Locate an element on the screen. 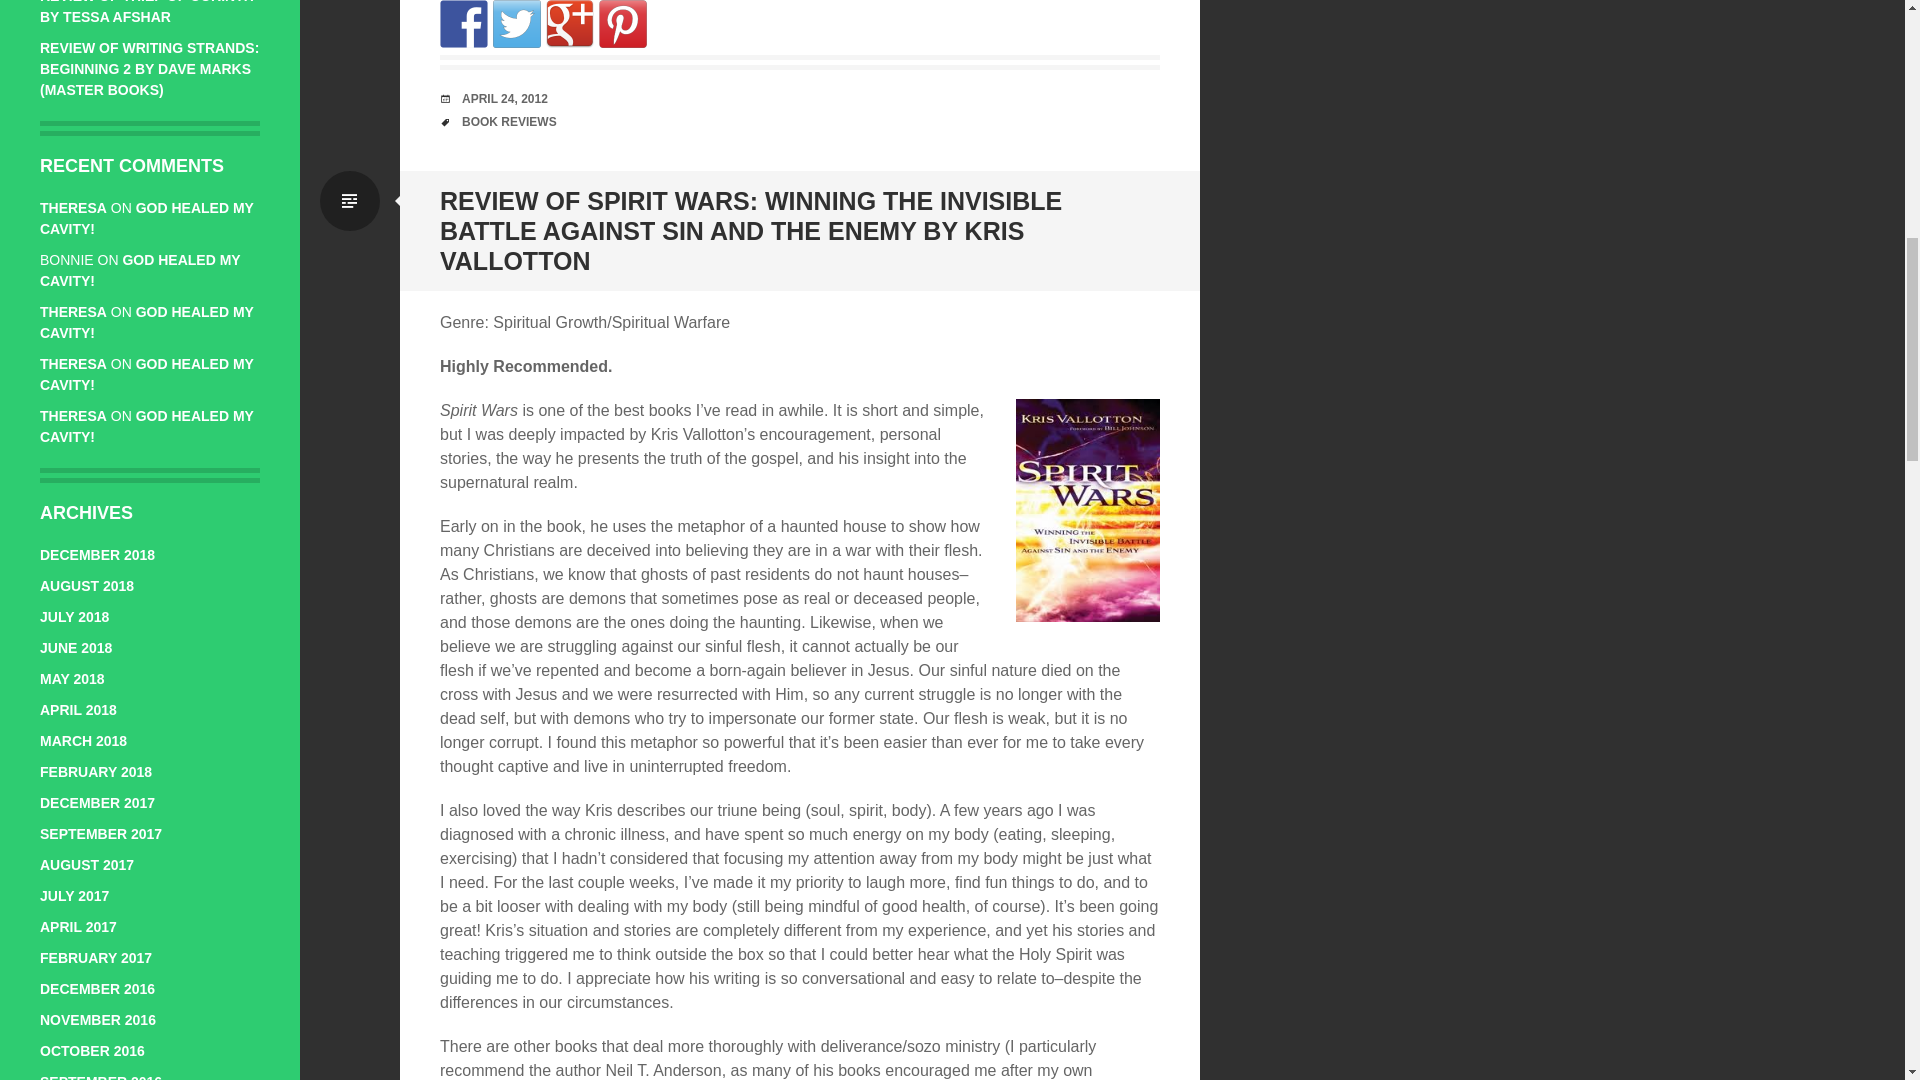 Image resolution: width=1920 pixels, height=1080 pixels. Share on Facebook is located at coordinates (463, 24).